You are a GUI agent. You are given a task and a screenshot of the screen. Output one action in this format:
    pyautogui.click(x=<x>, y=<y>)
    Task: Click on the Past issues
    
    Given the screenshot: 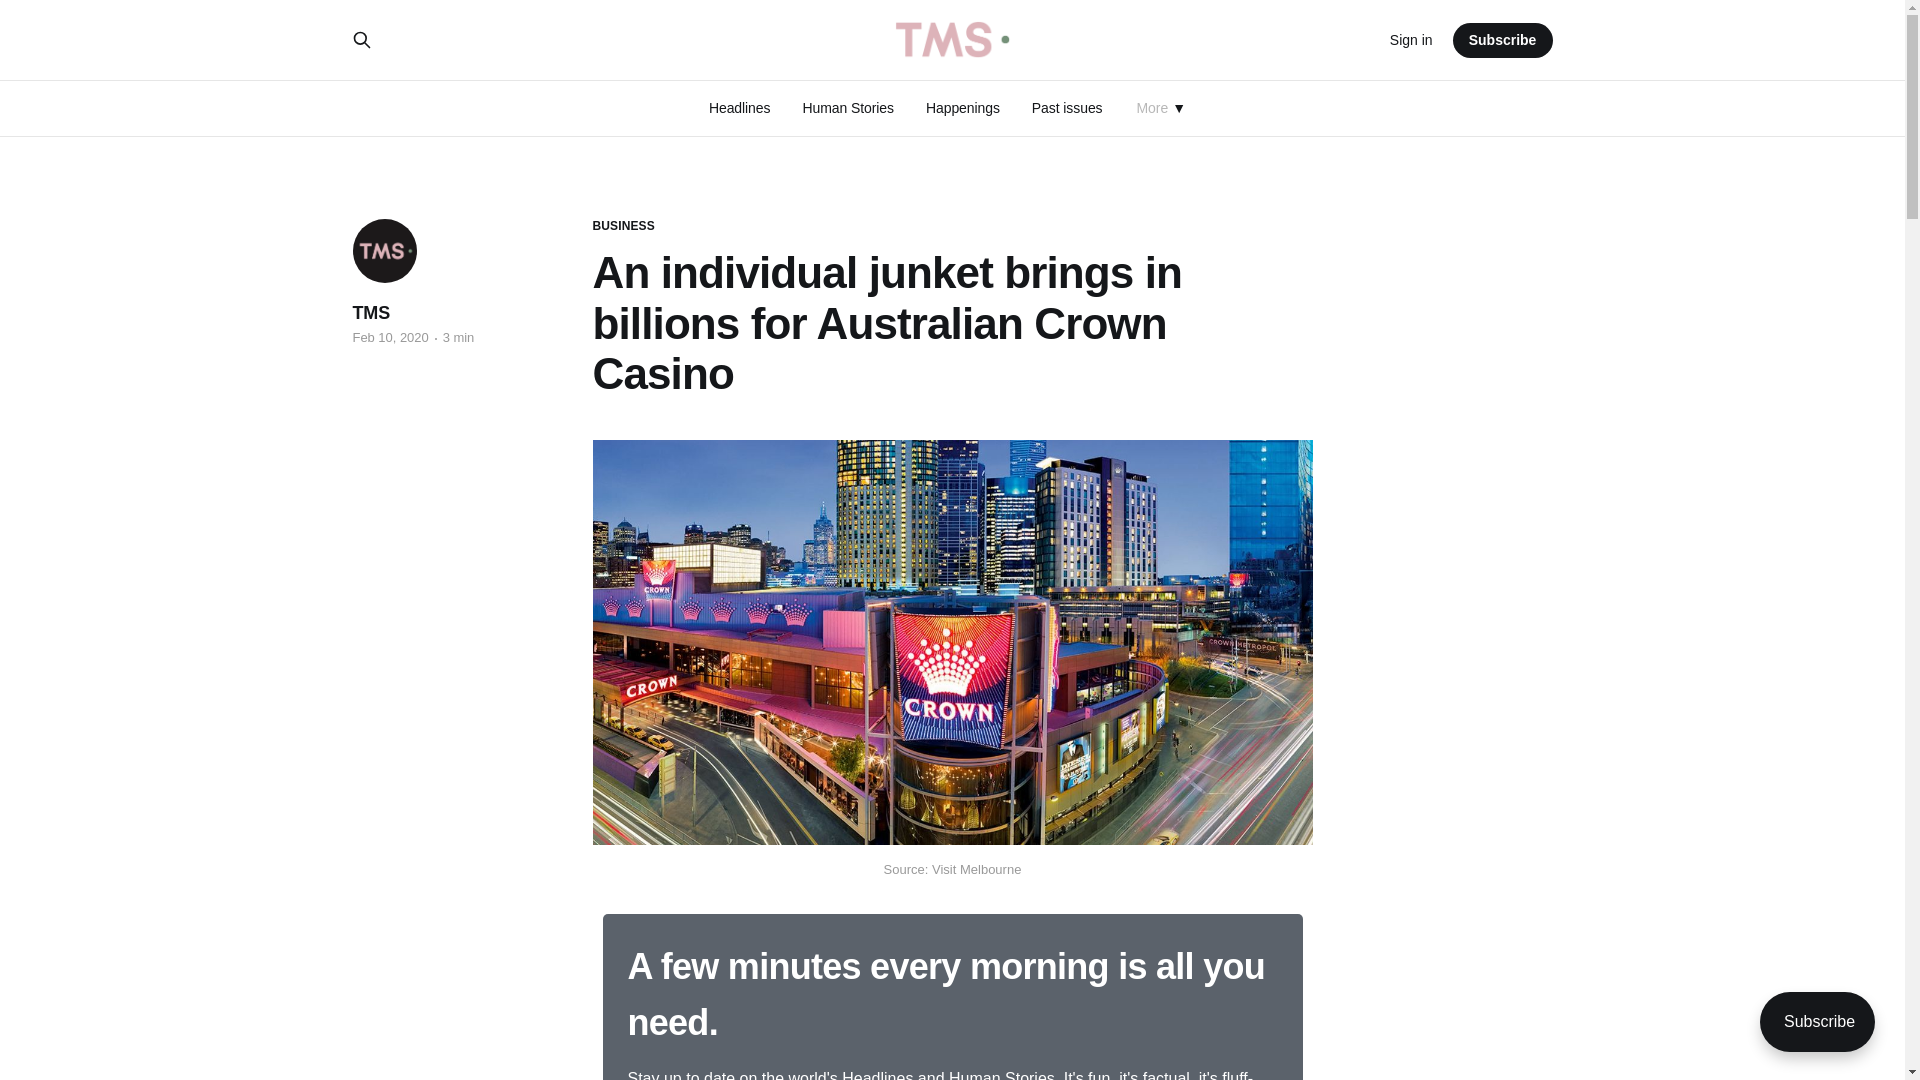 What is the action you would take?
    pyautogui.click(x=1067, y=108)
    